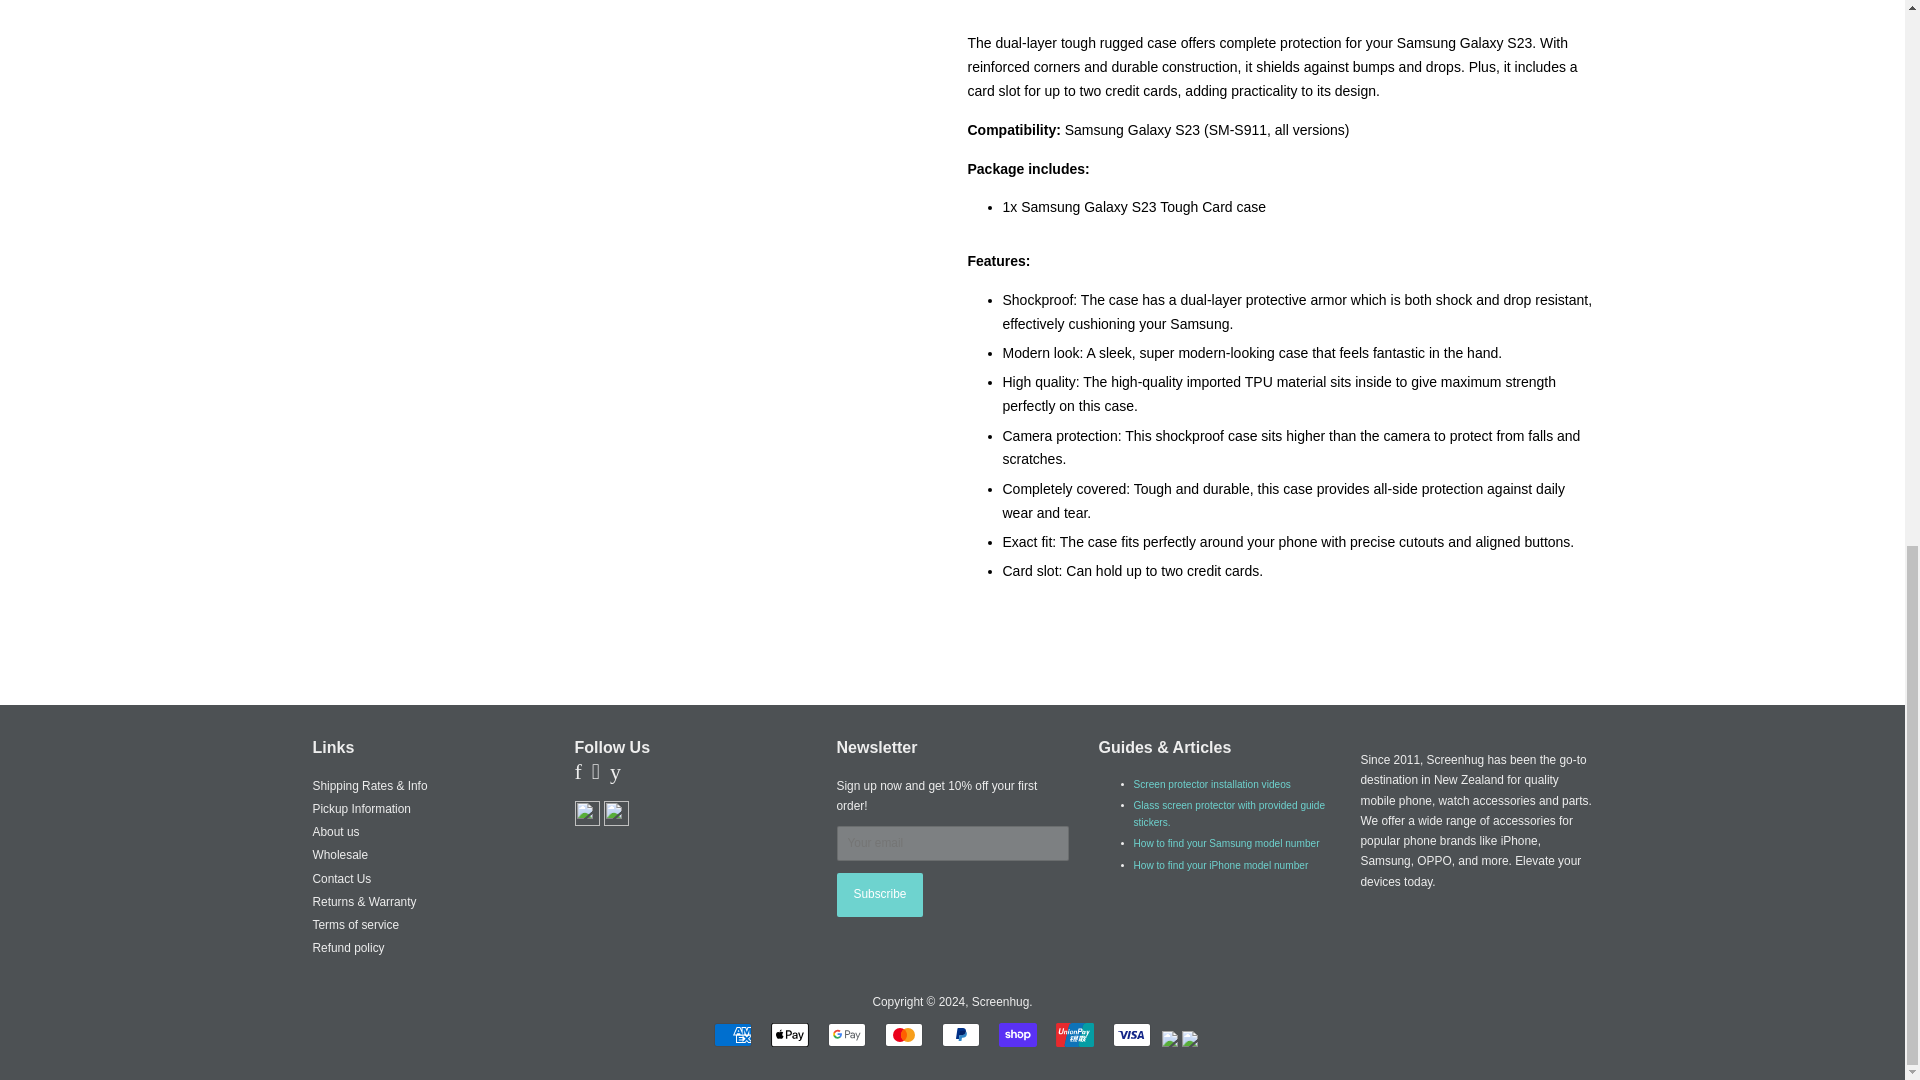 Image resolution: width=1920 pixels, height=1080 pixels. Describe the element at coordinates (879, 894) in the screenshot. I see `Subscribe` at that location.